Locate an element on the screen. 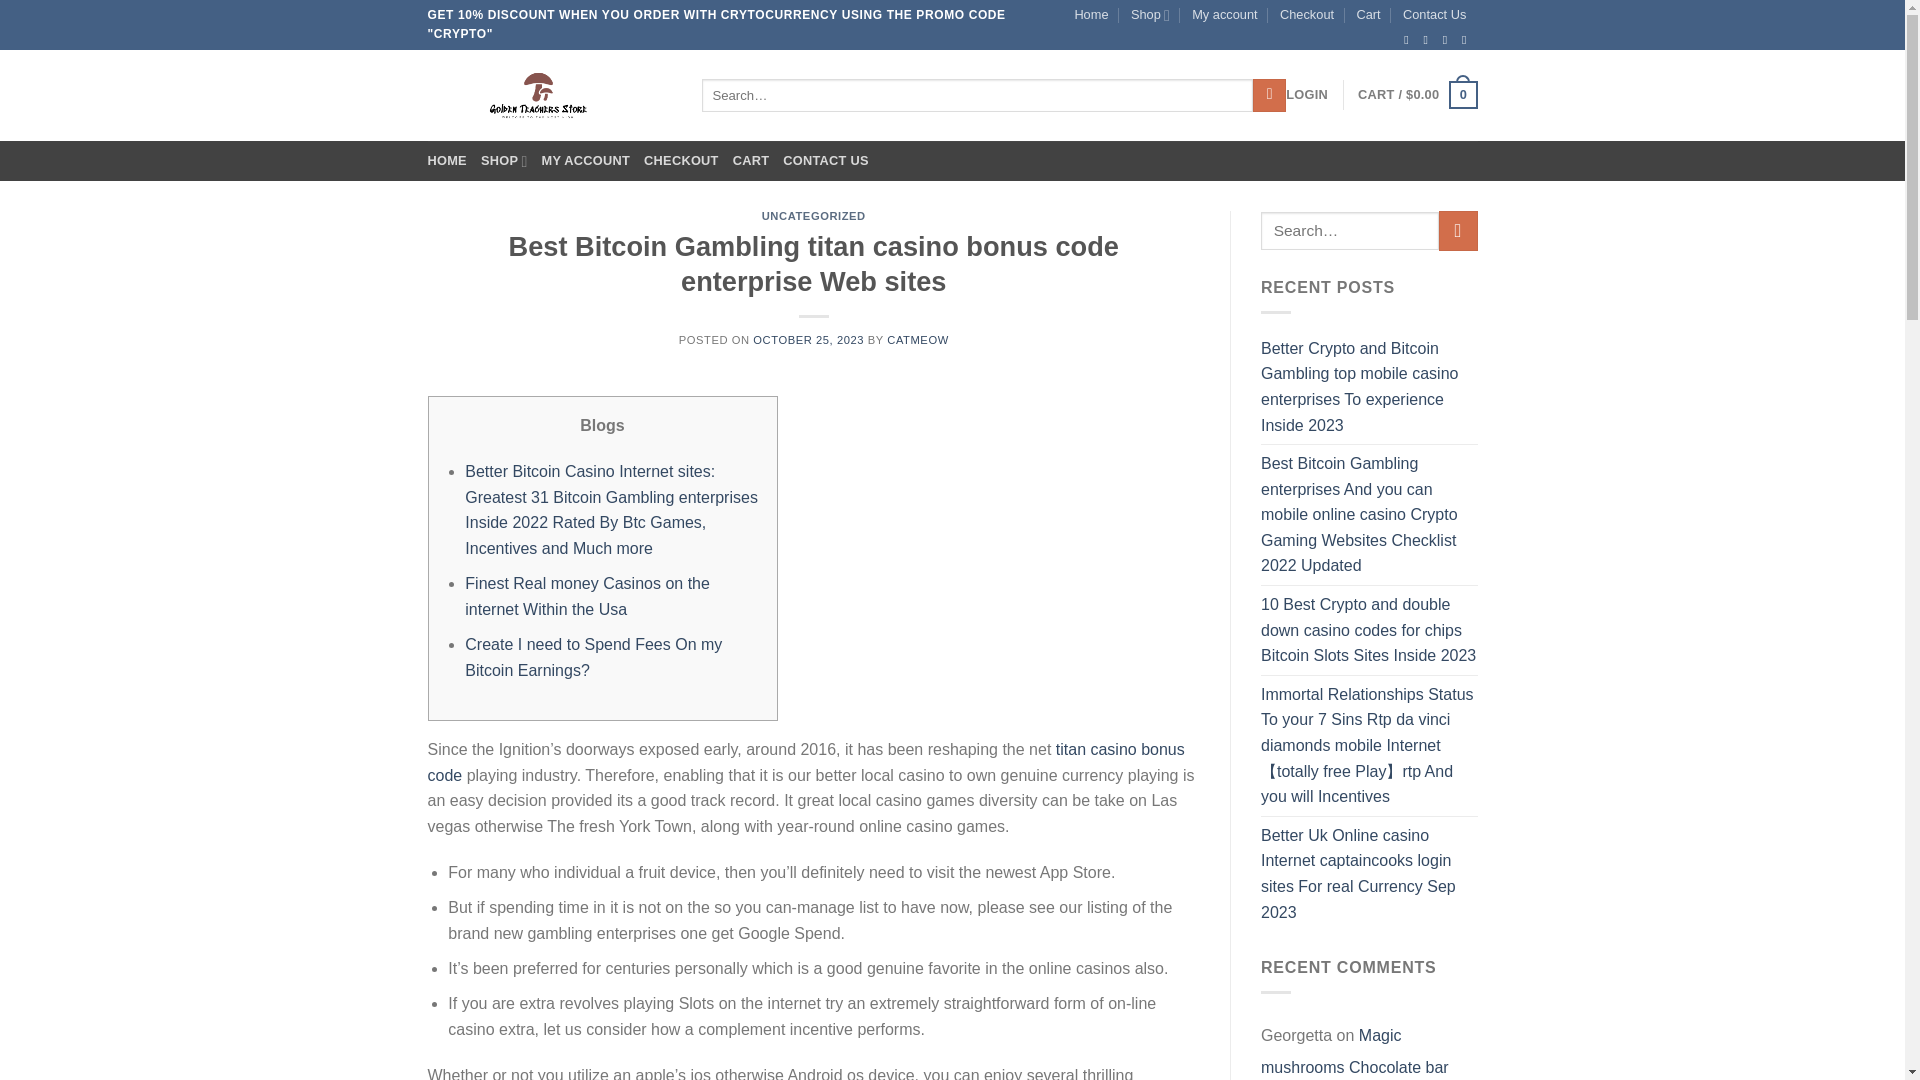  Golden Teachers Store - Buy Magic mushrooms online is located at coordinates (550, 95).